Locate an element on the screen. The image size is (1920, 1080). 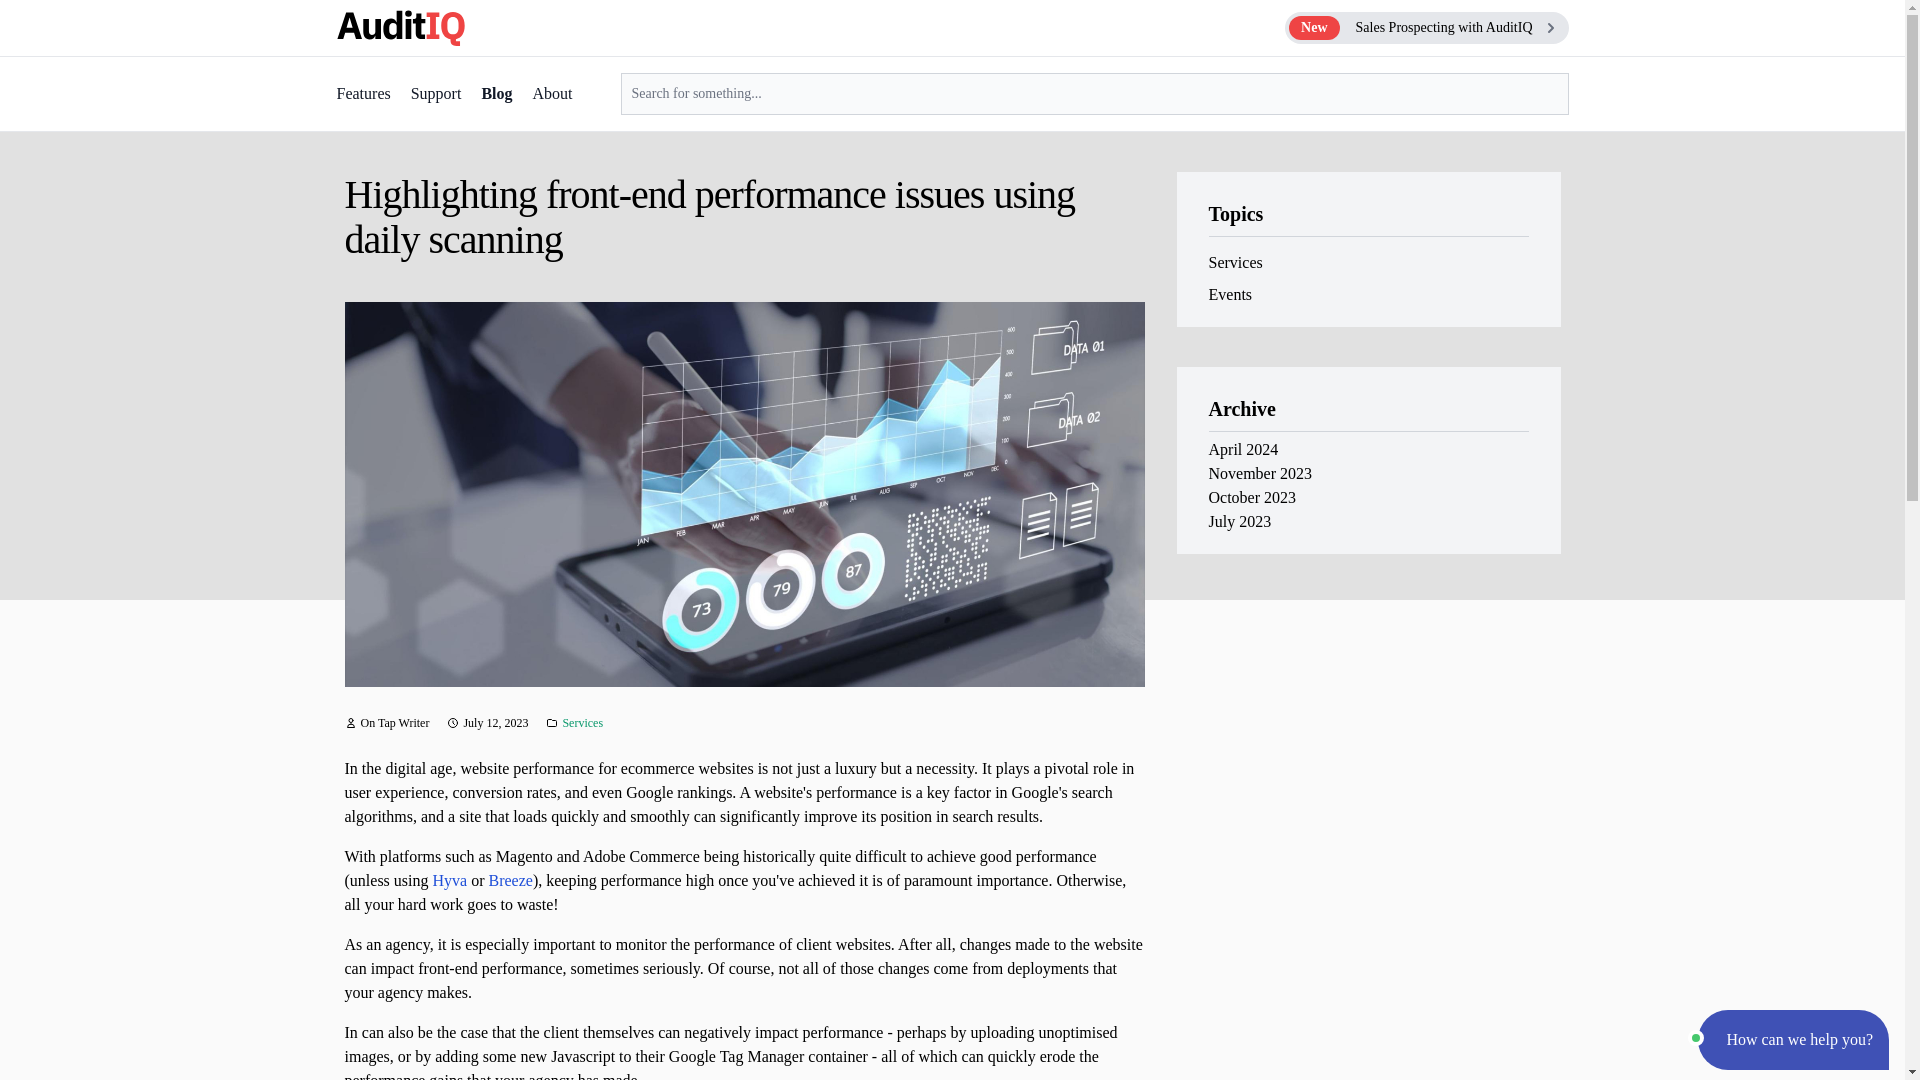
Support is located at coordinates (436, 93).